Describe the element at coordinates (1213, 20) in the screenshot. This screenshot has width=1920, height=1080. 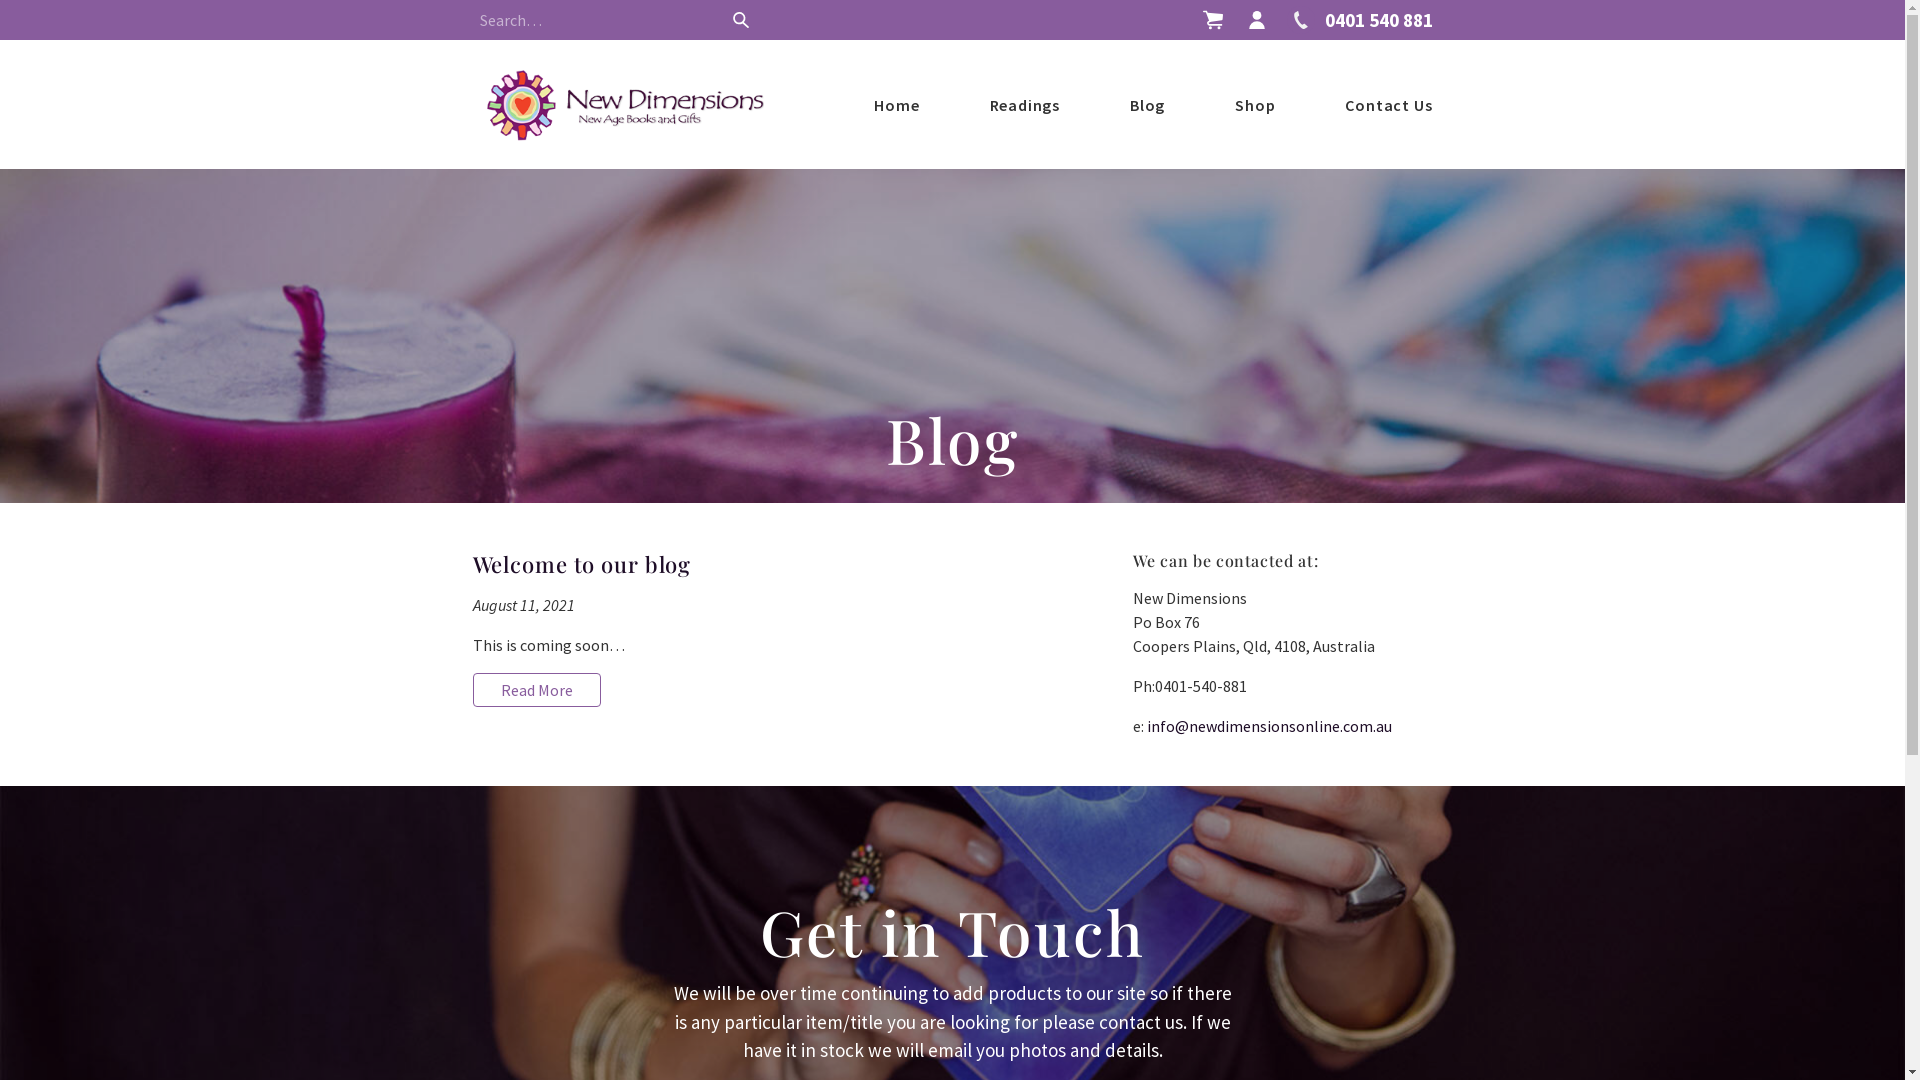
I see `View cart (0 items)` at that location.